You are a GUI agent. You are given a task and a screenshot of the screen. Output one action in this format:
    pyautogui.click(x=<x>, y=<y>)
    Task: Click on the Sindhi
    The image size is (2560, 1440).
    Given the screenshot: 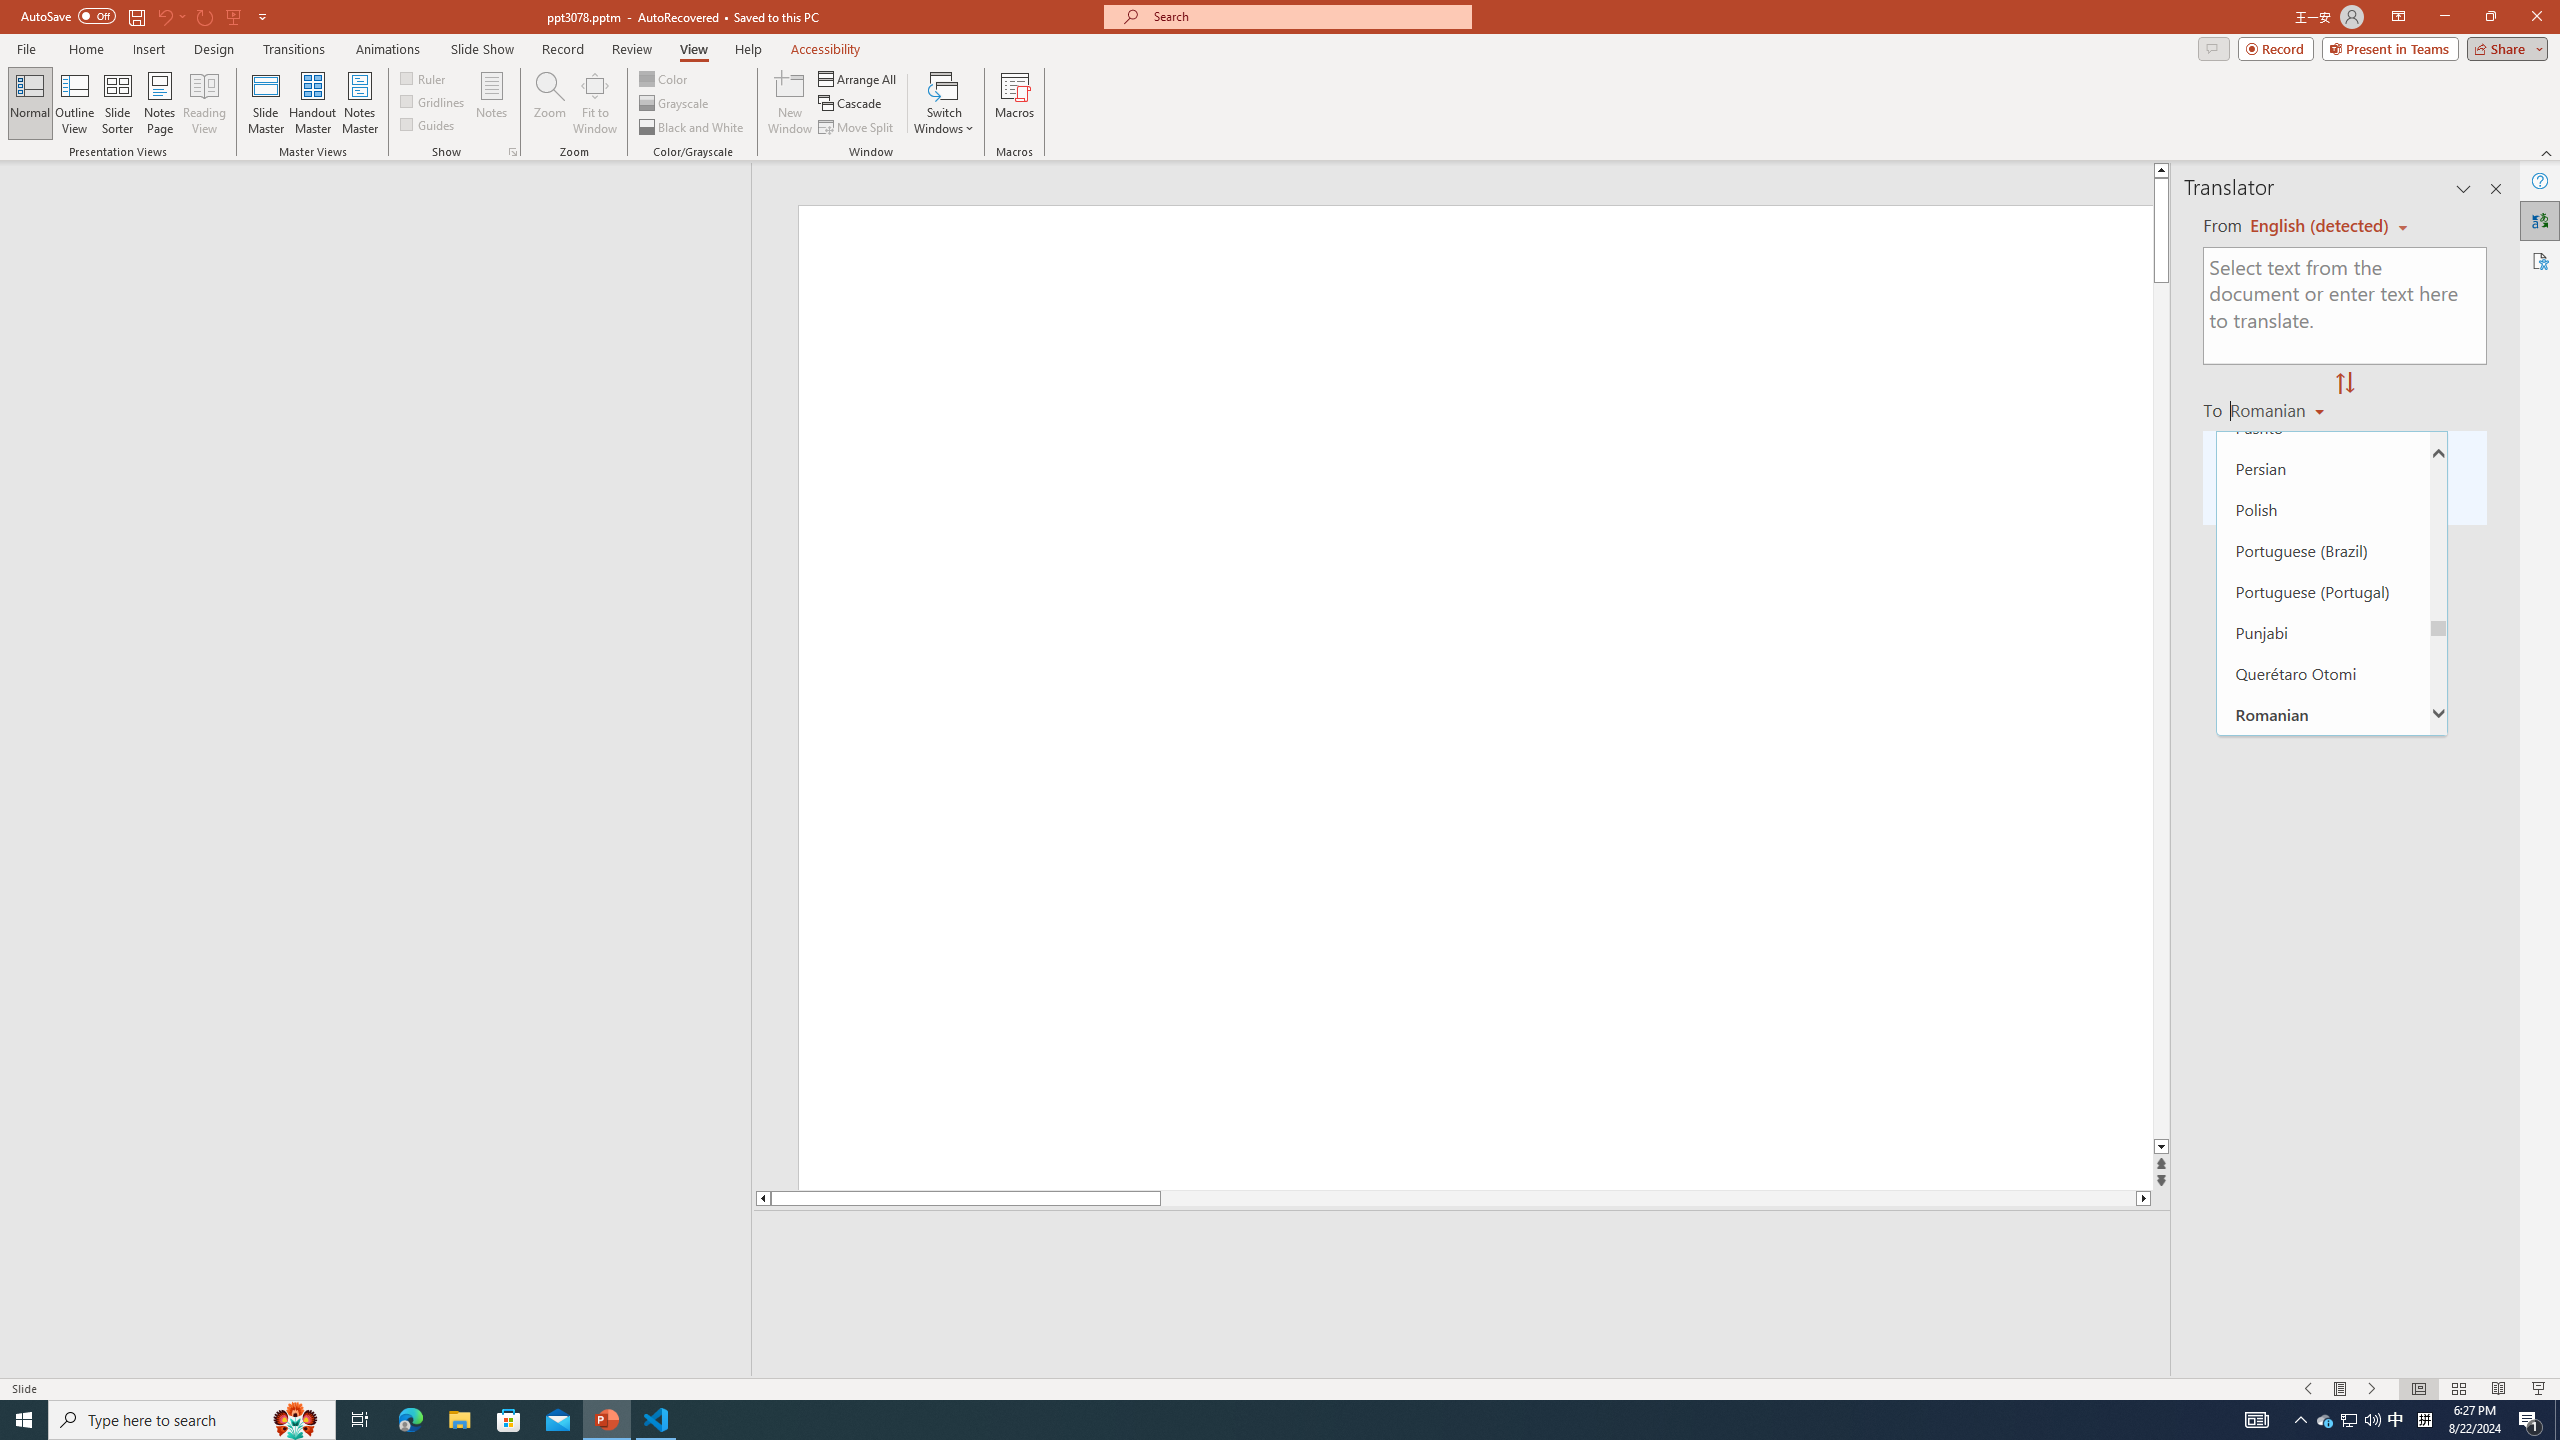 What is the action you would take?
    pyautogui.click(x=2322, y=1123)
    